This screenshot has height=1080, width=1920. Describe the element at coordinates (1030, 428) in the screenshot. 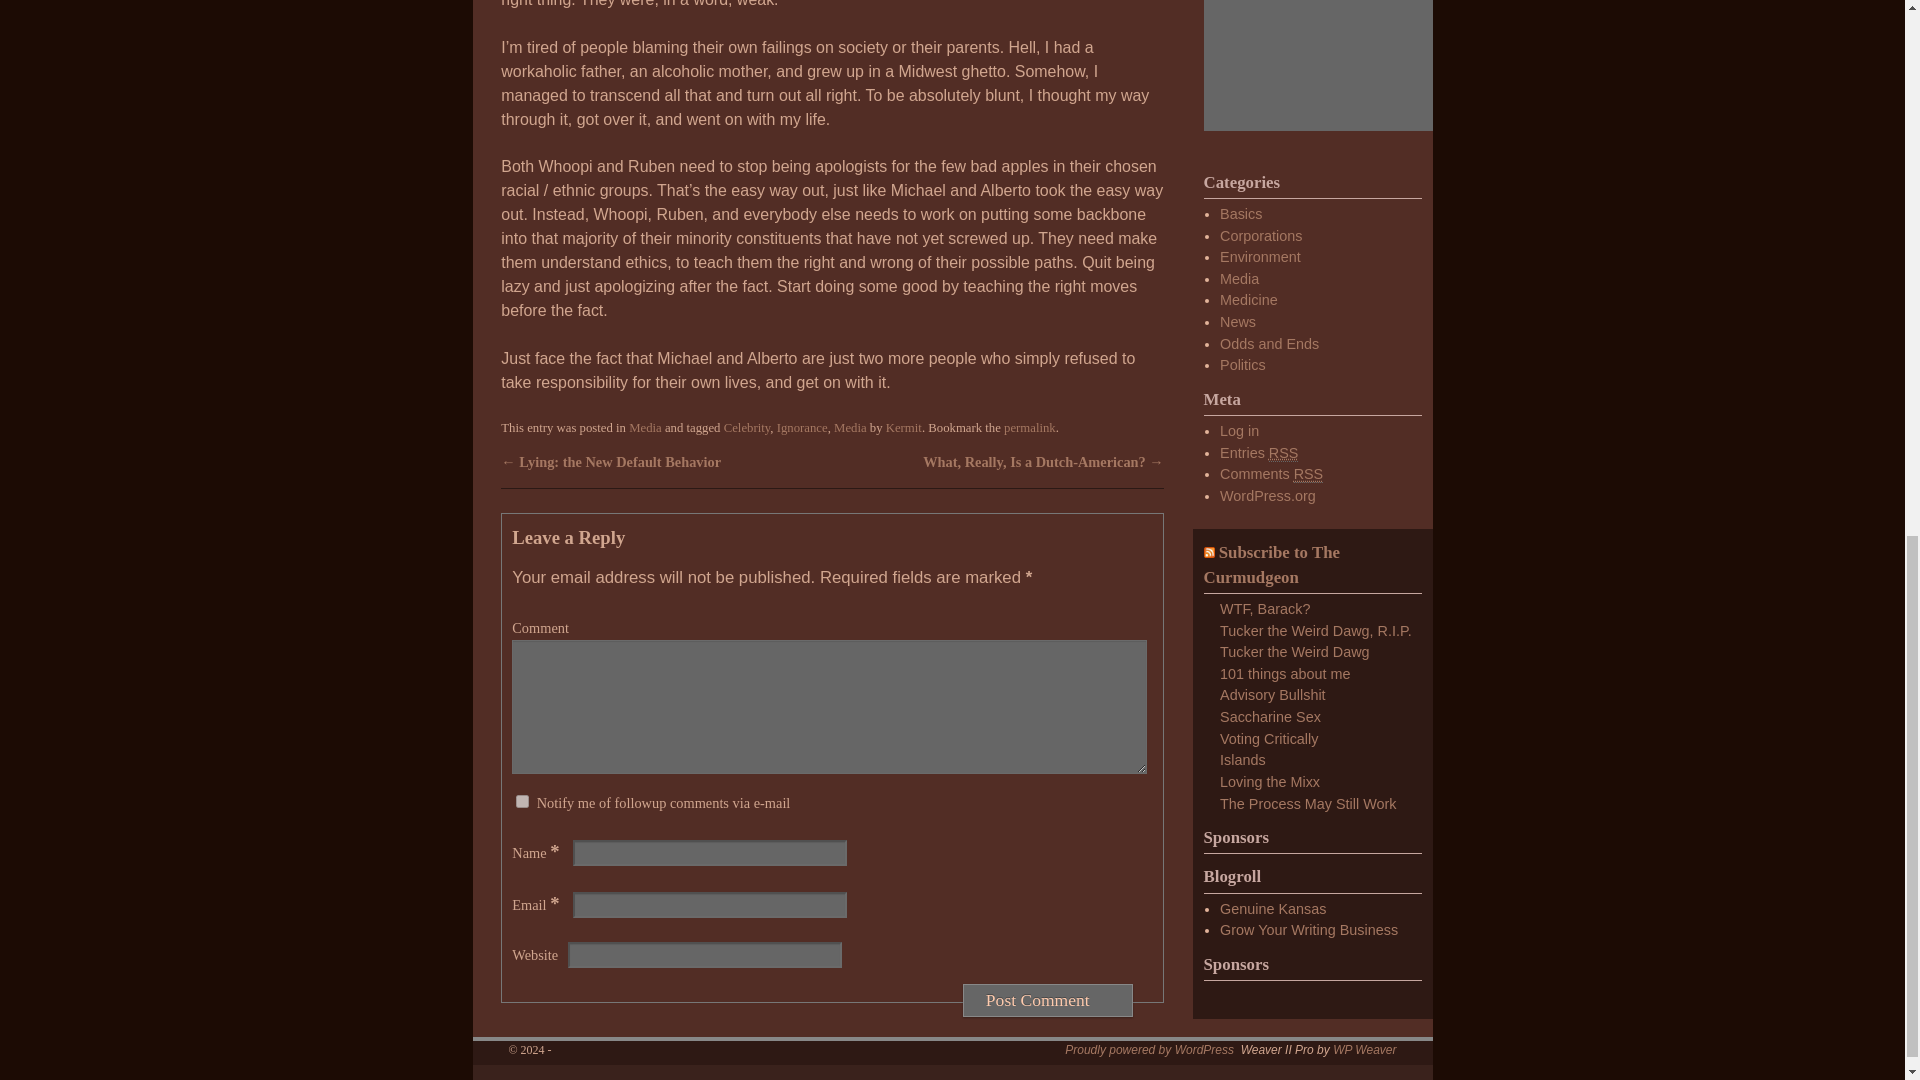

I see `permalink` at that location.